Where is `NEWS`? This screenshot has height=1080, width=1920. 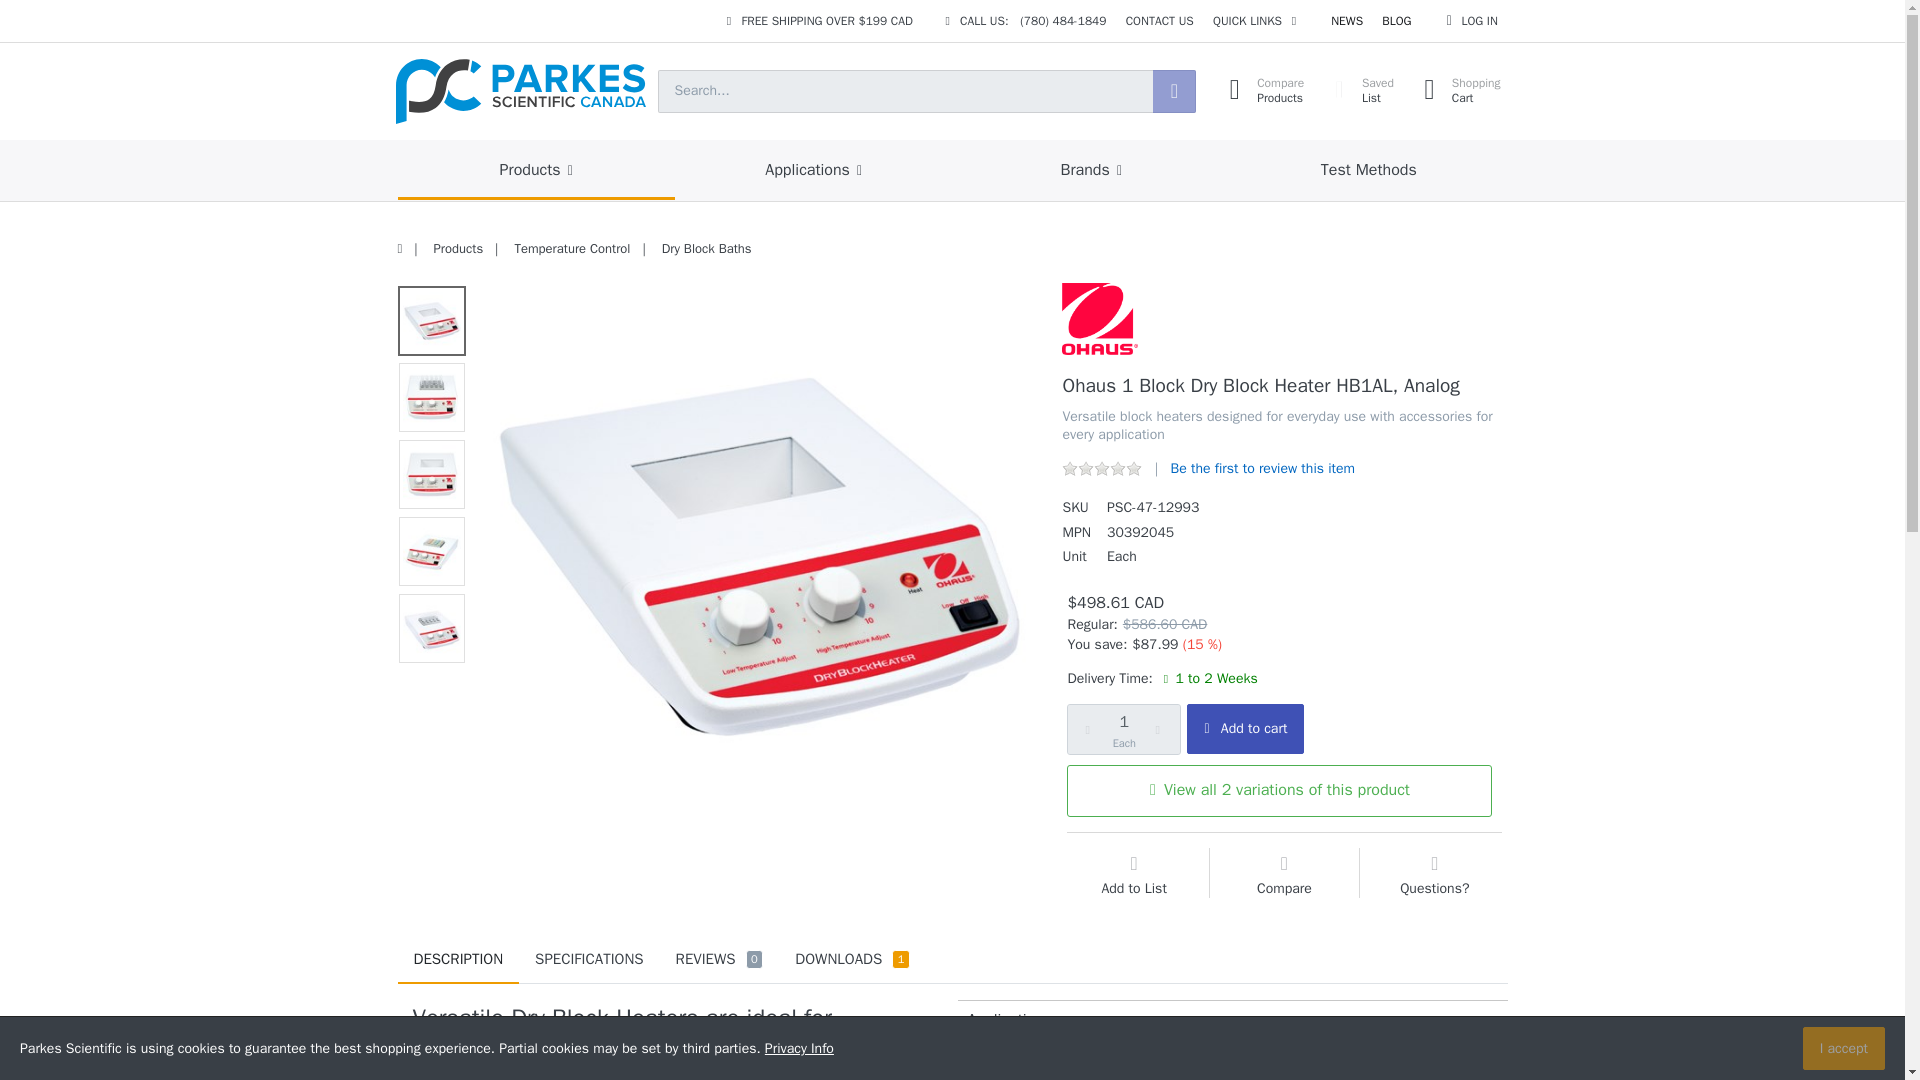 NEWS is located at coordinates (1347, 21).